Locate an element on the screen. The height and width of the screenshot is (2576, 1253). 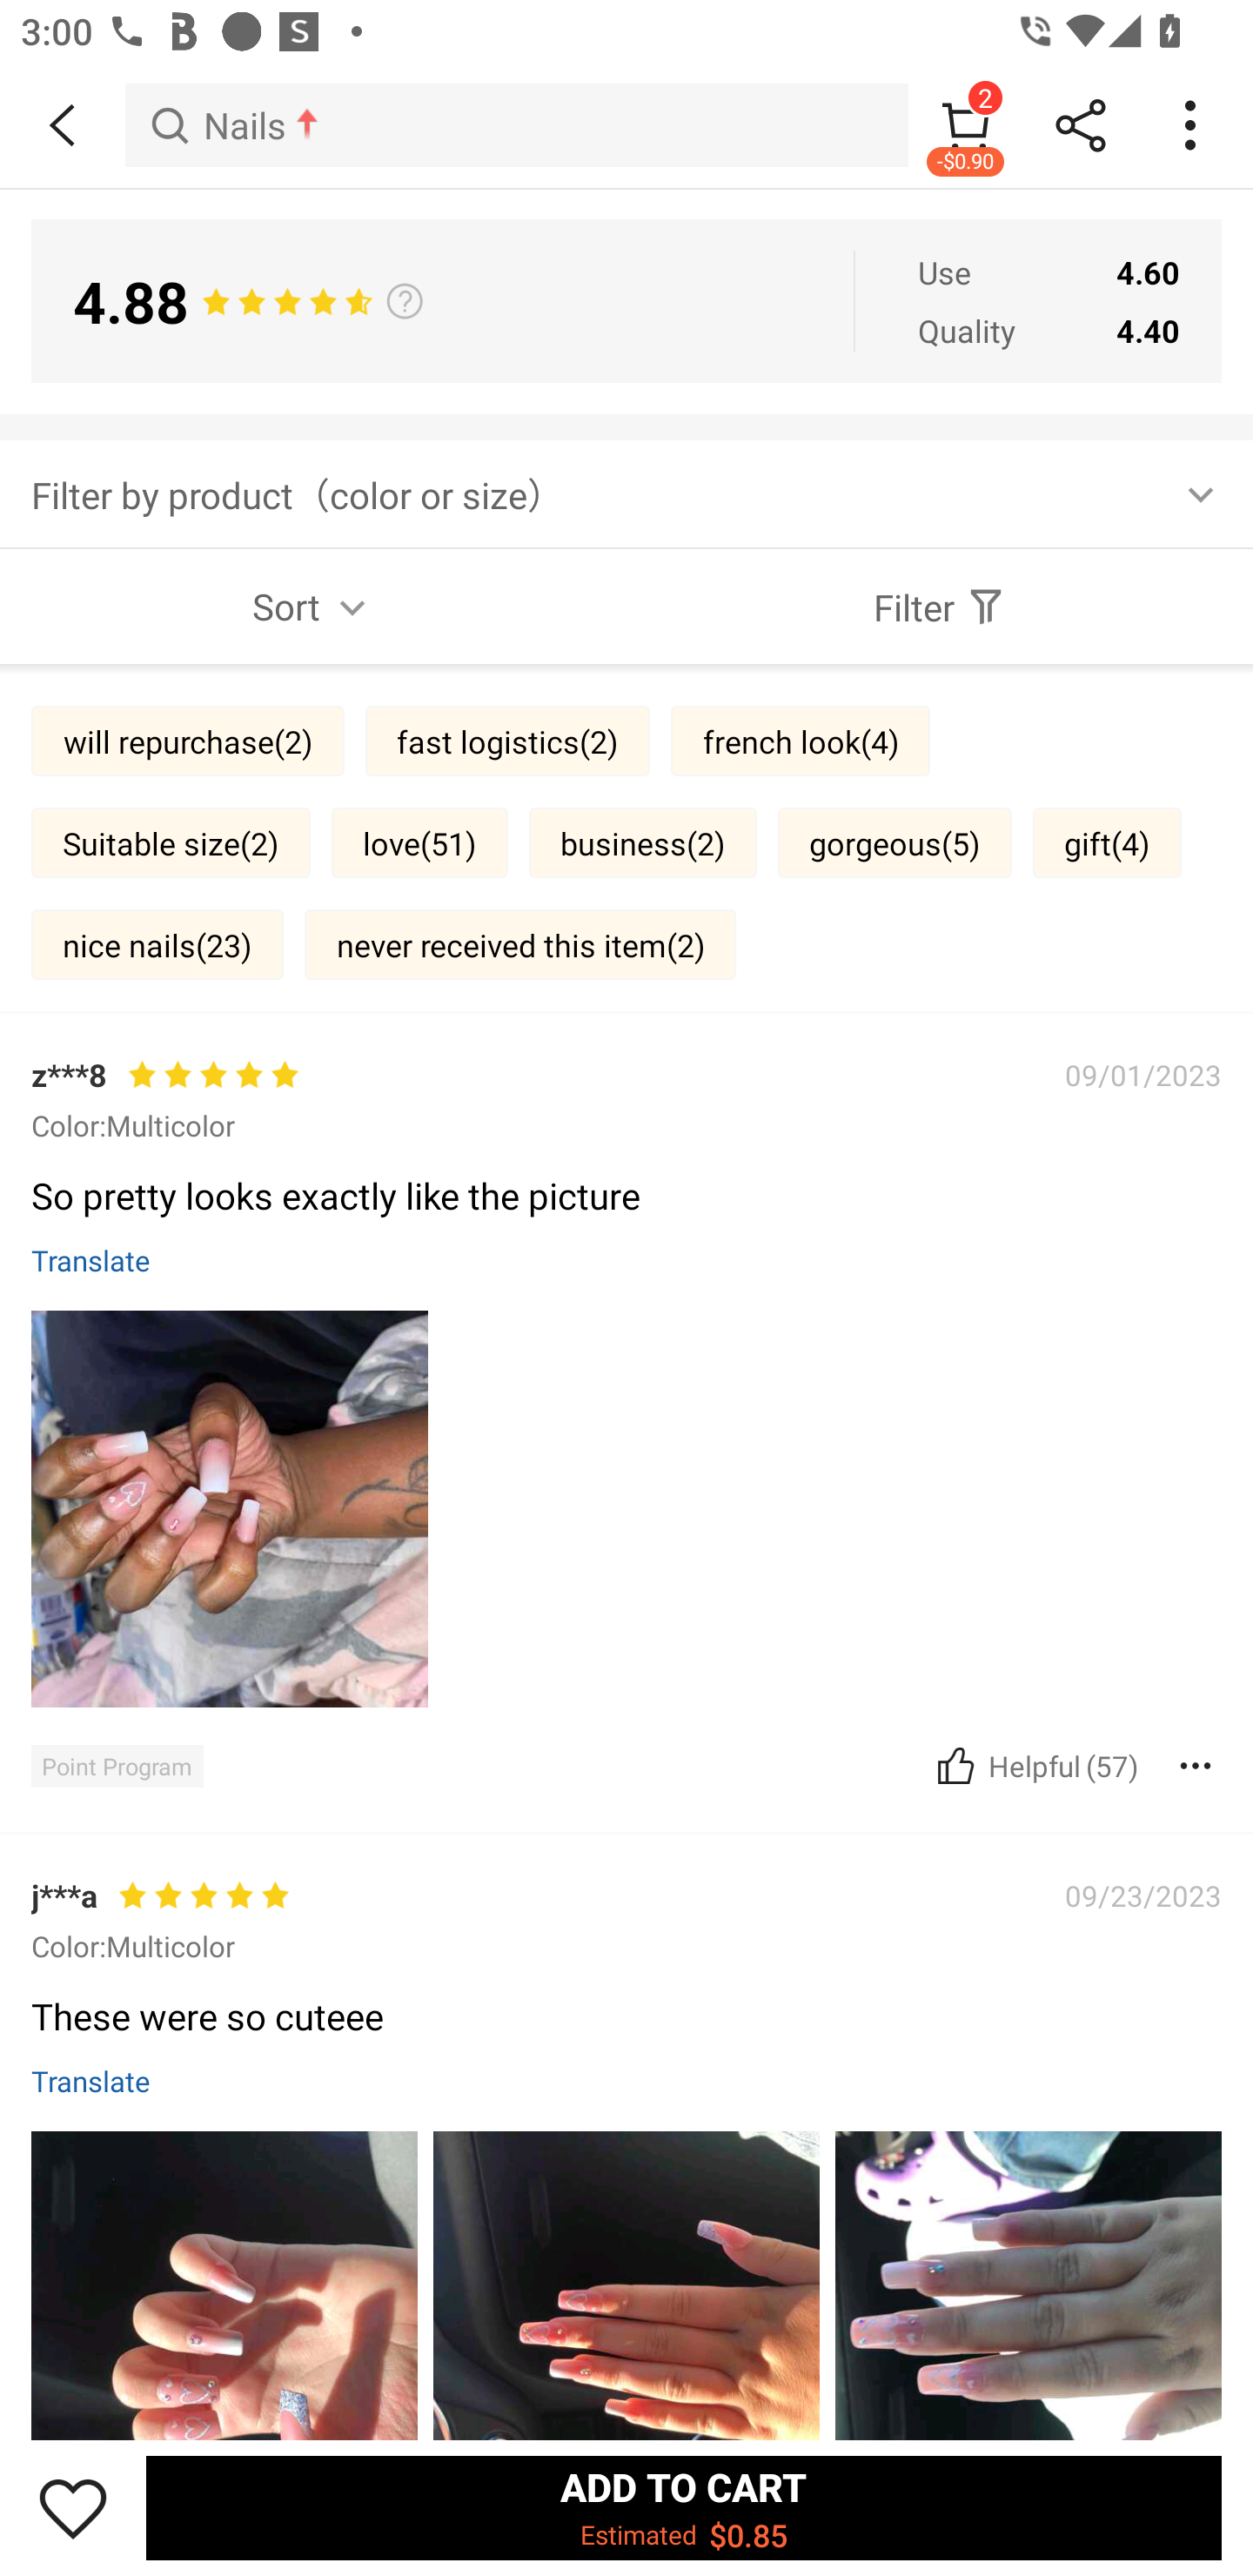
never received this item(2) is located at coordinates (520, 943).